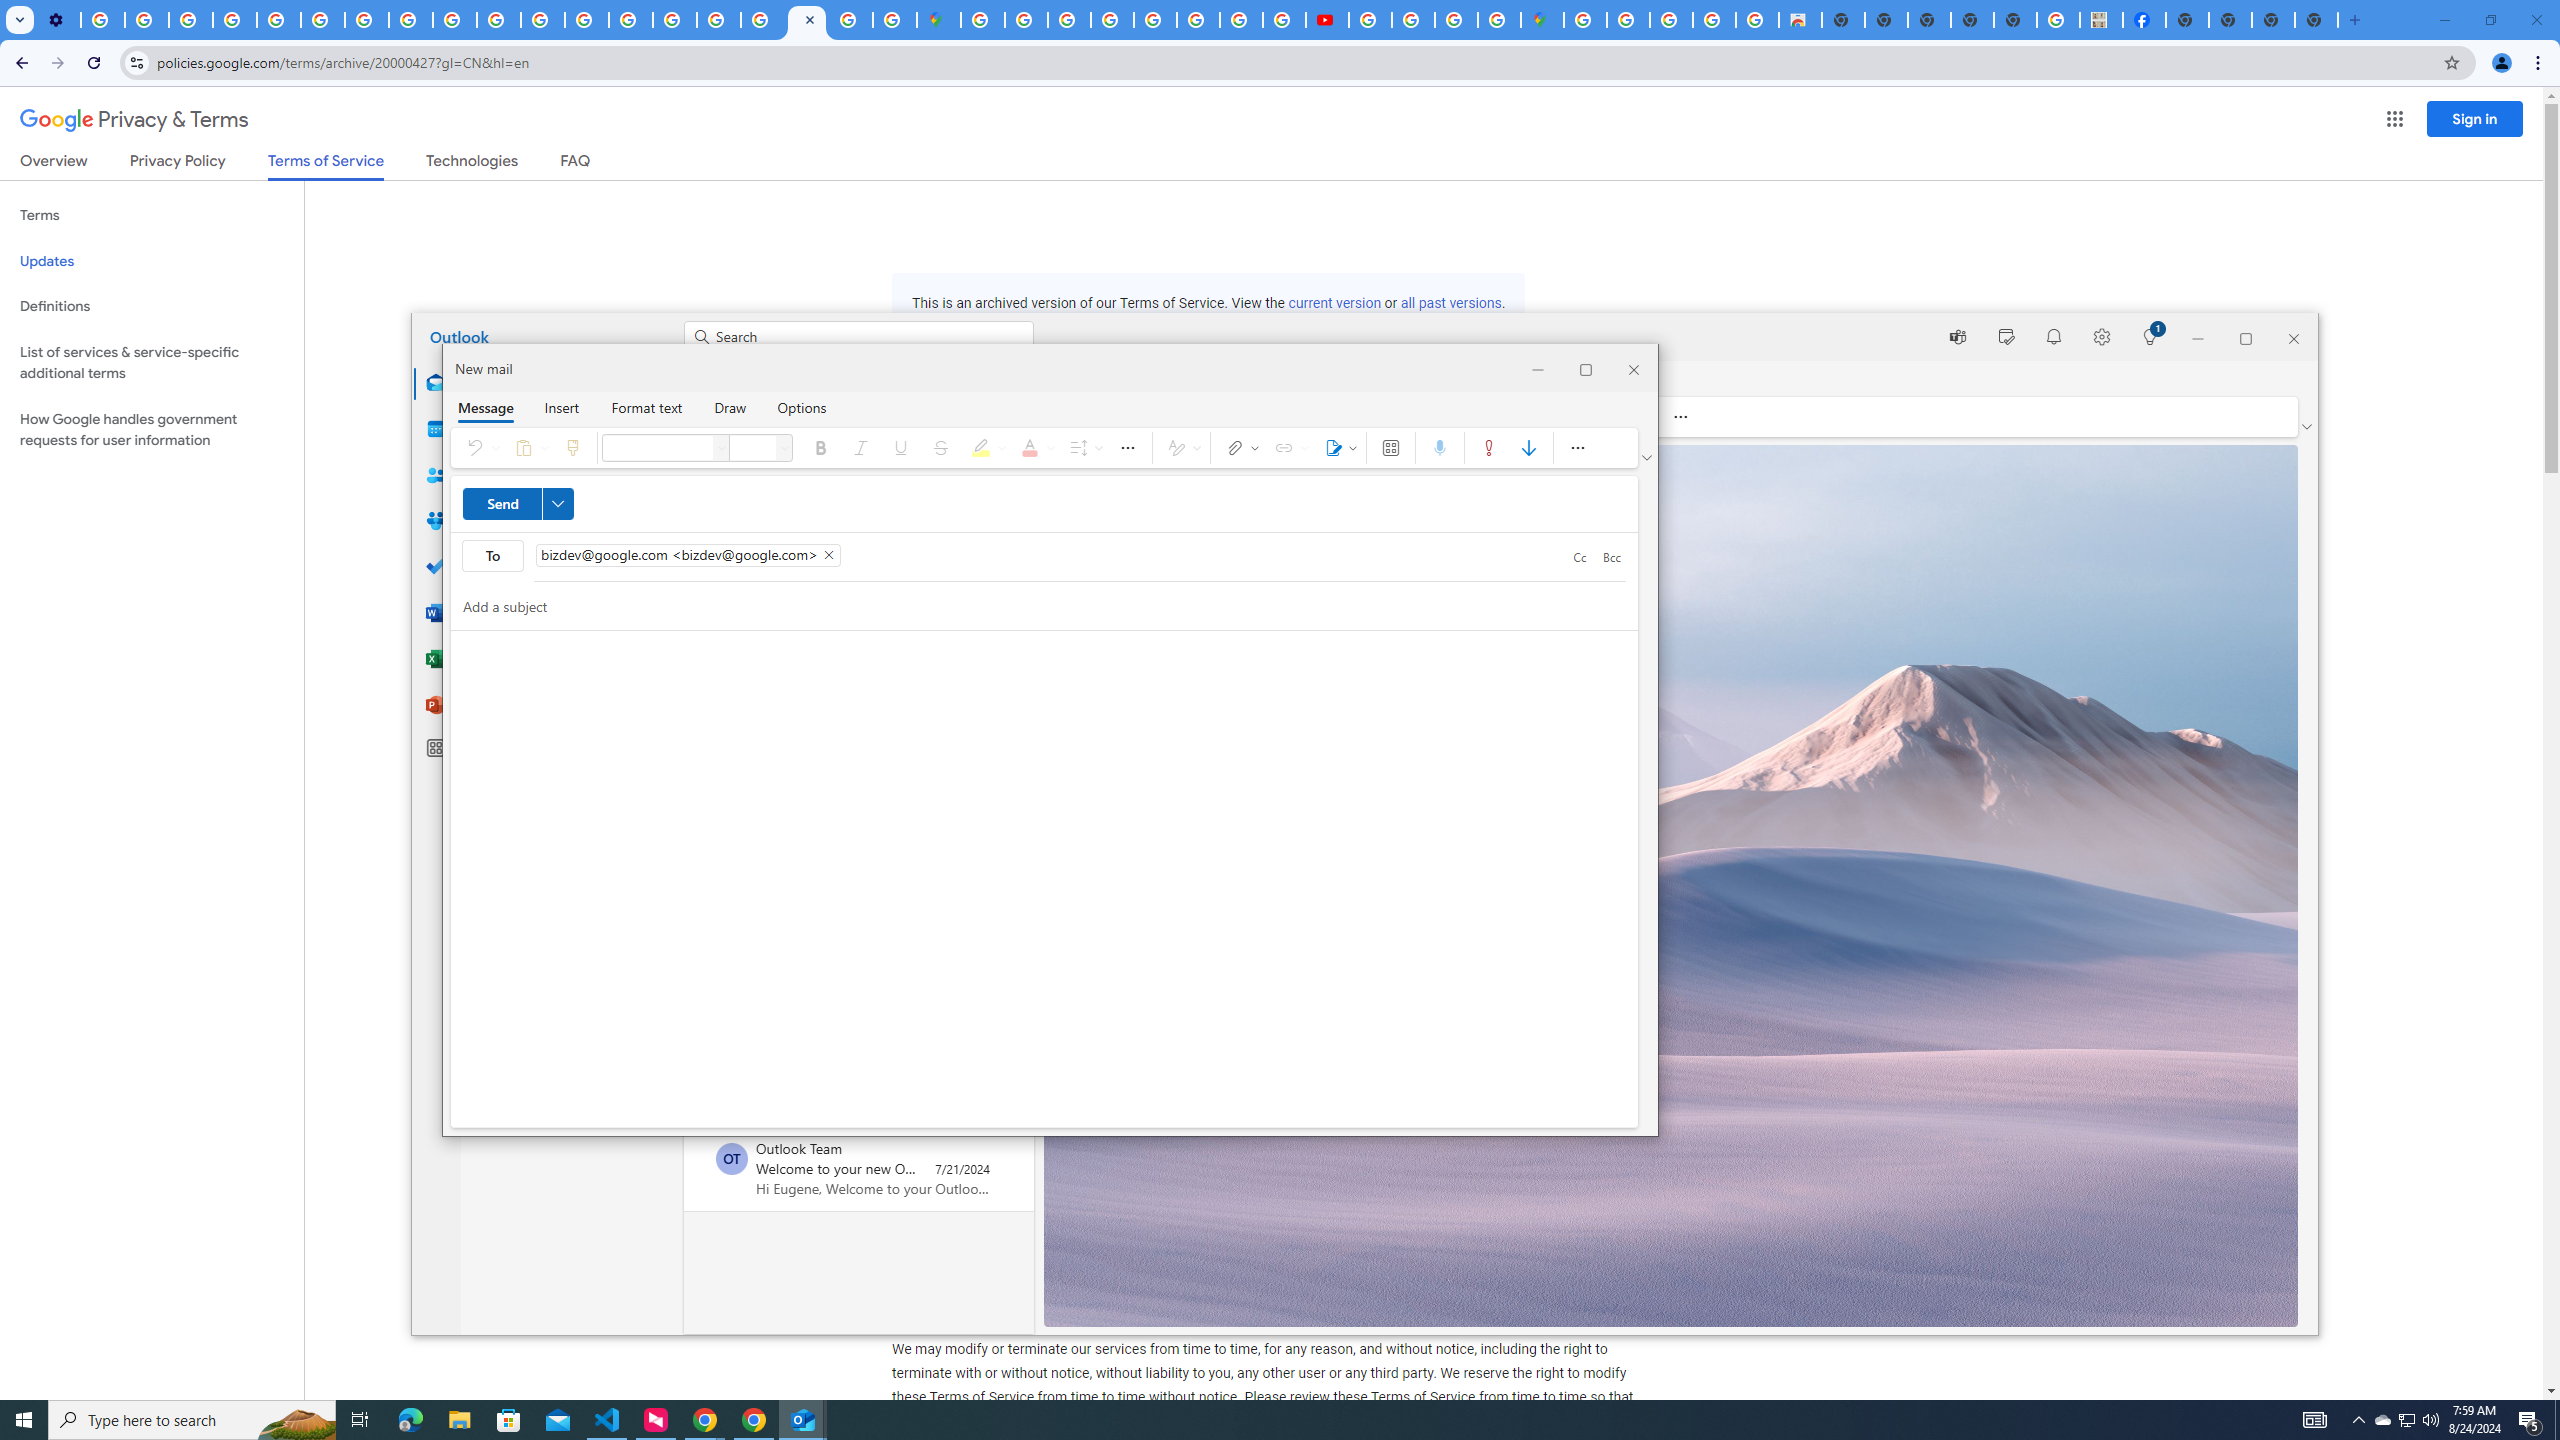  What do you see at coordinates (647, 407) in the screenshot?
I see `Format text` at bounding box center [647, 407].